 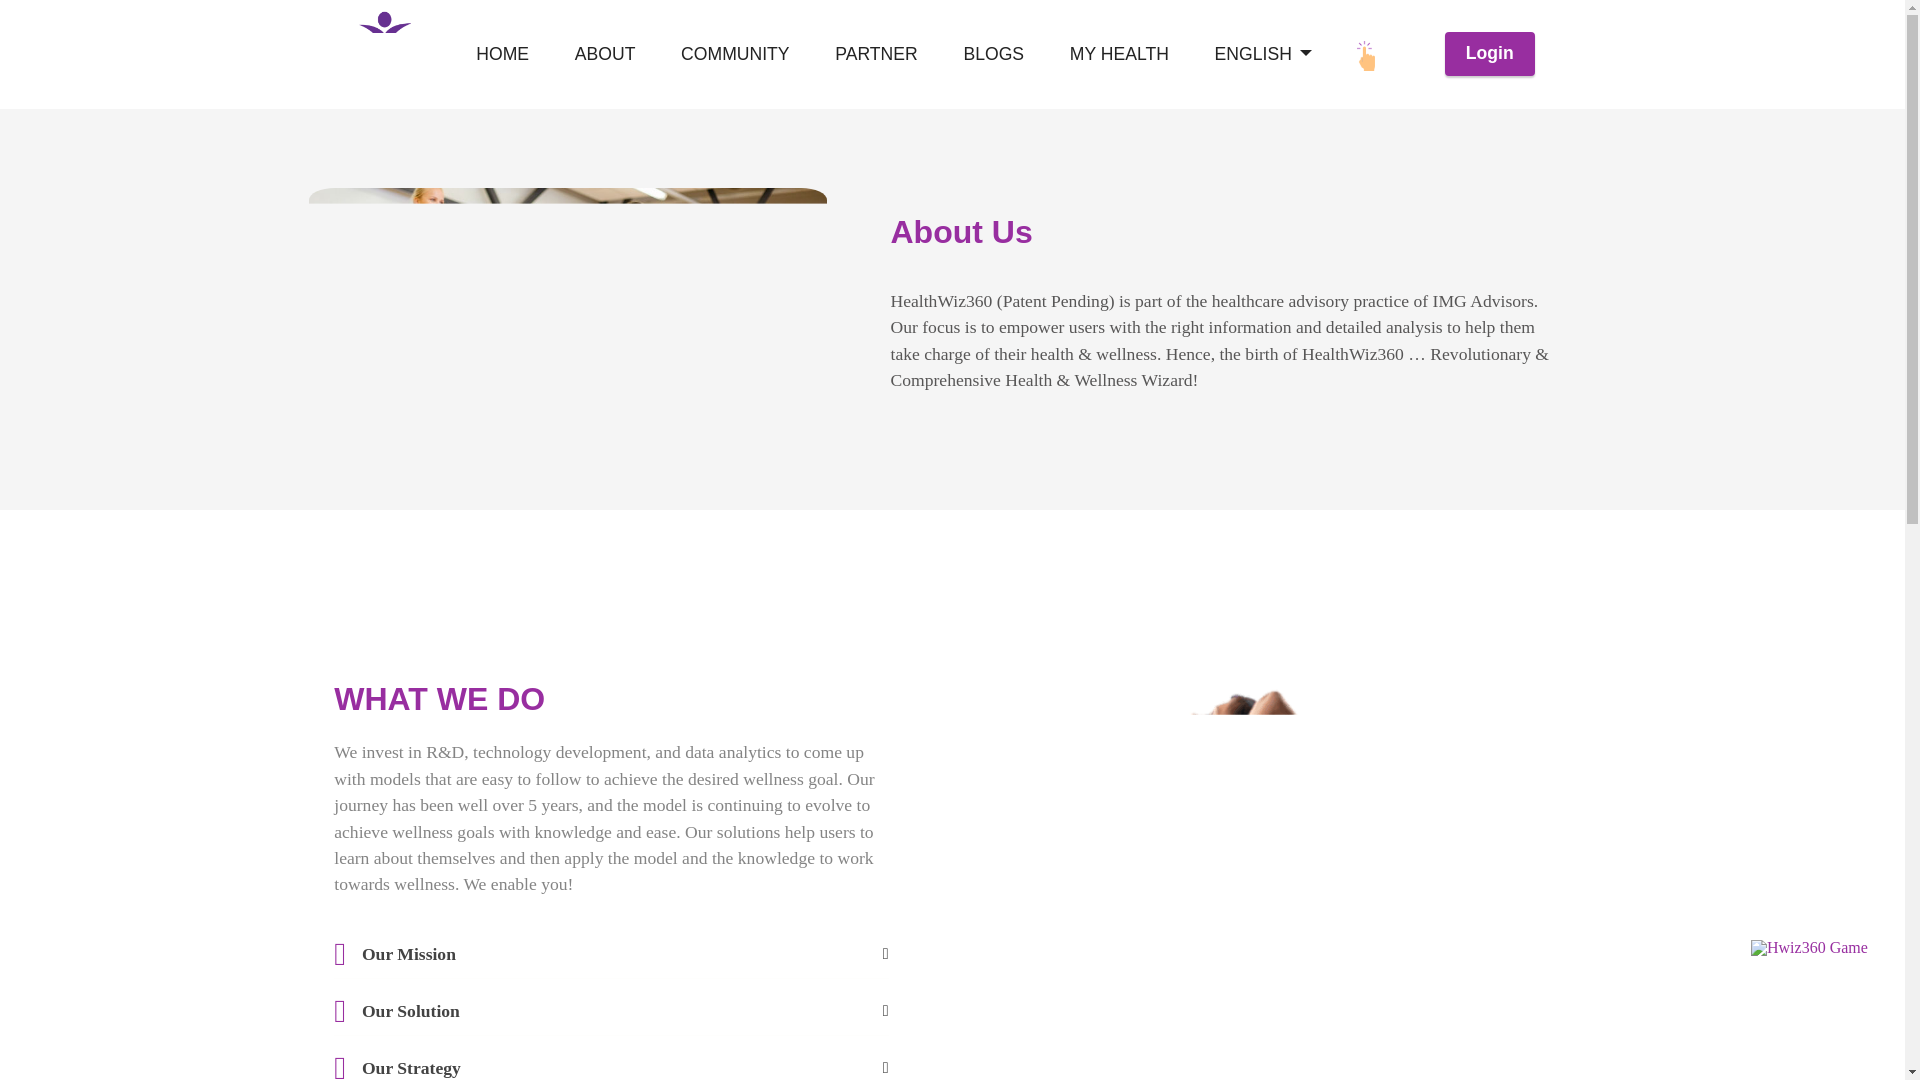 What do you see at coordinates (734, 54) in the screenshot?
I see `COMMUNITY` at bounding box center [734, 54].